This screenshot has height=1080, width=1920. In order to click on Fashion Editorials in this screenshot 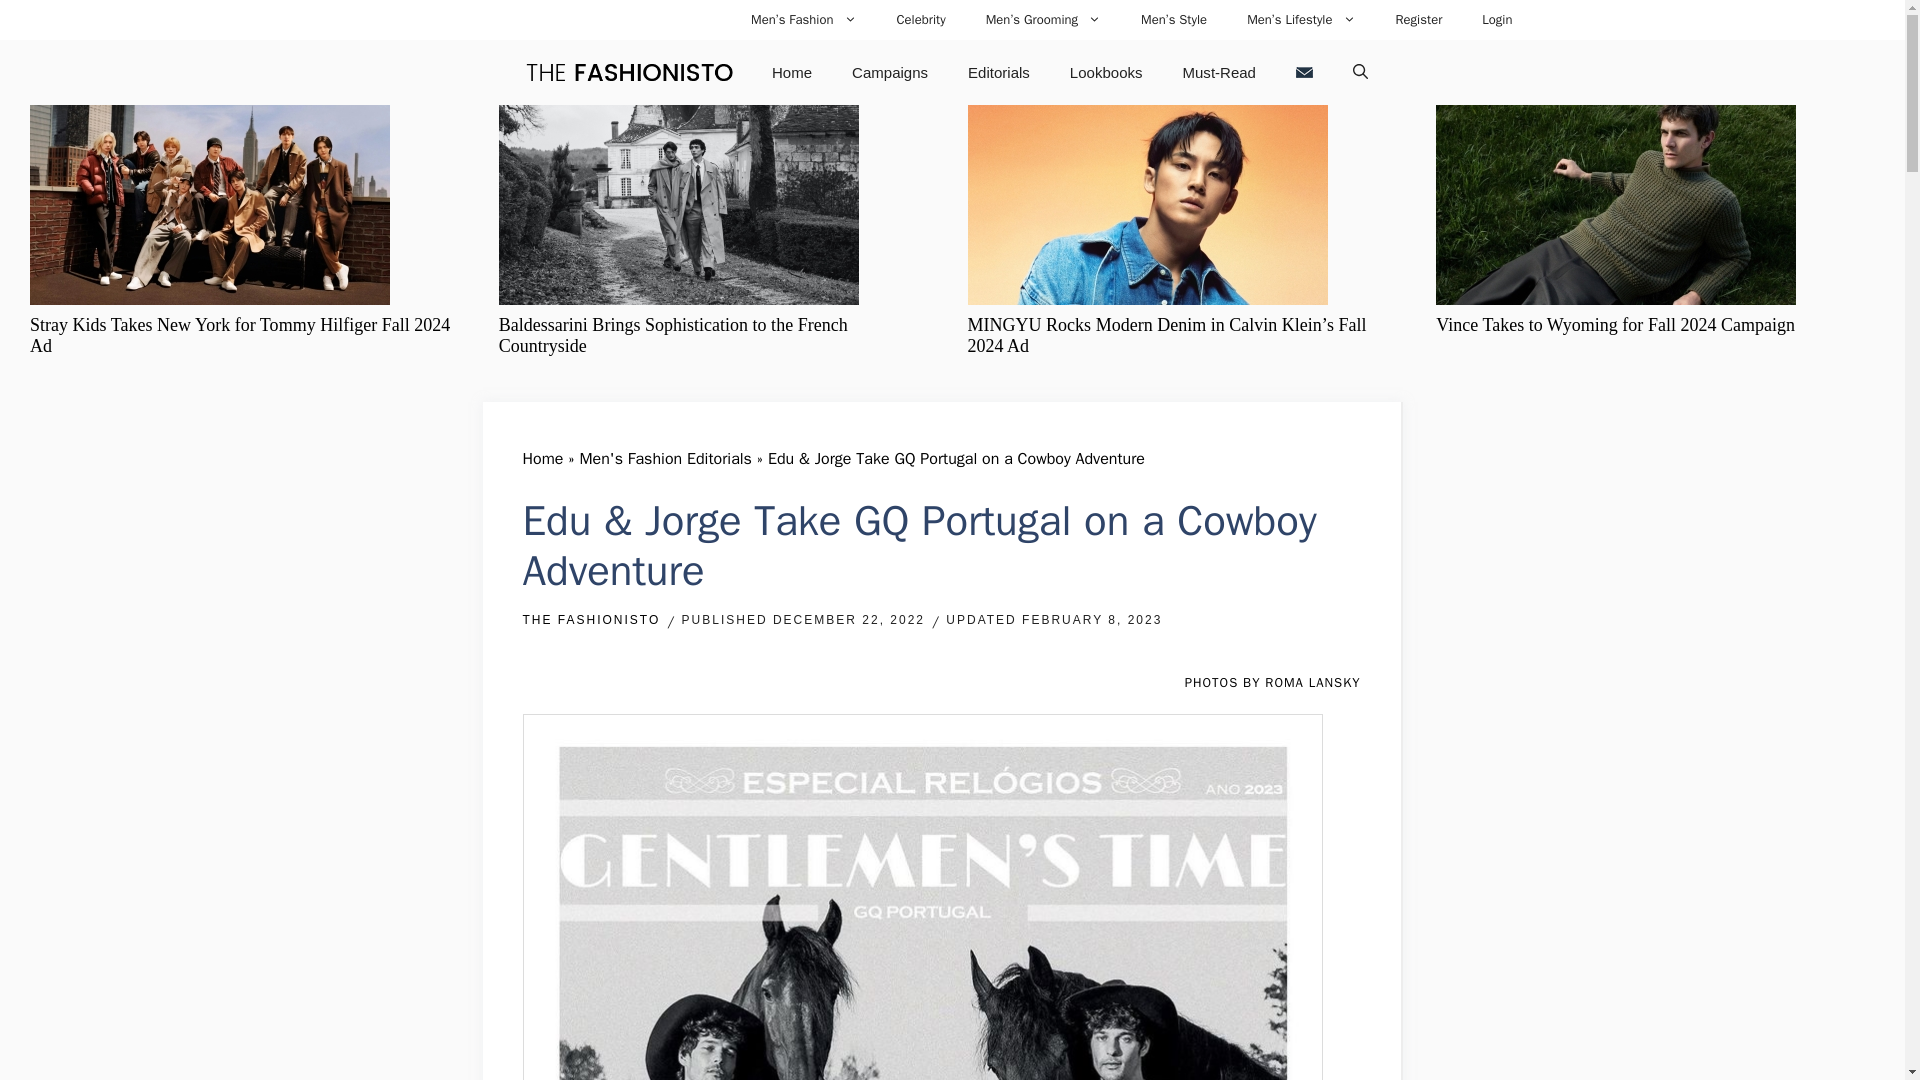, I will do `click(999, 72)`.